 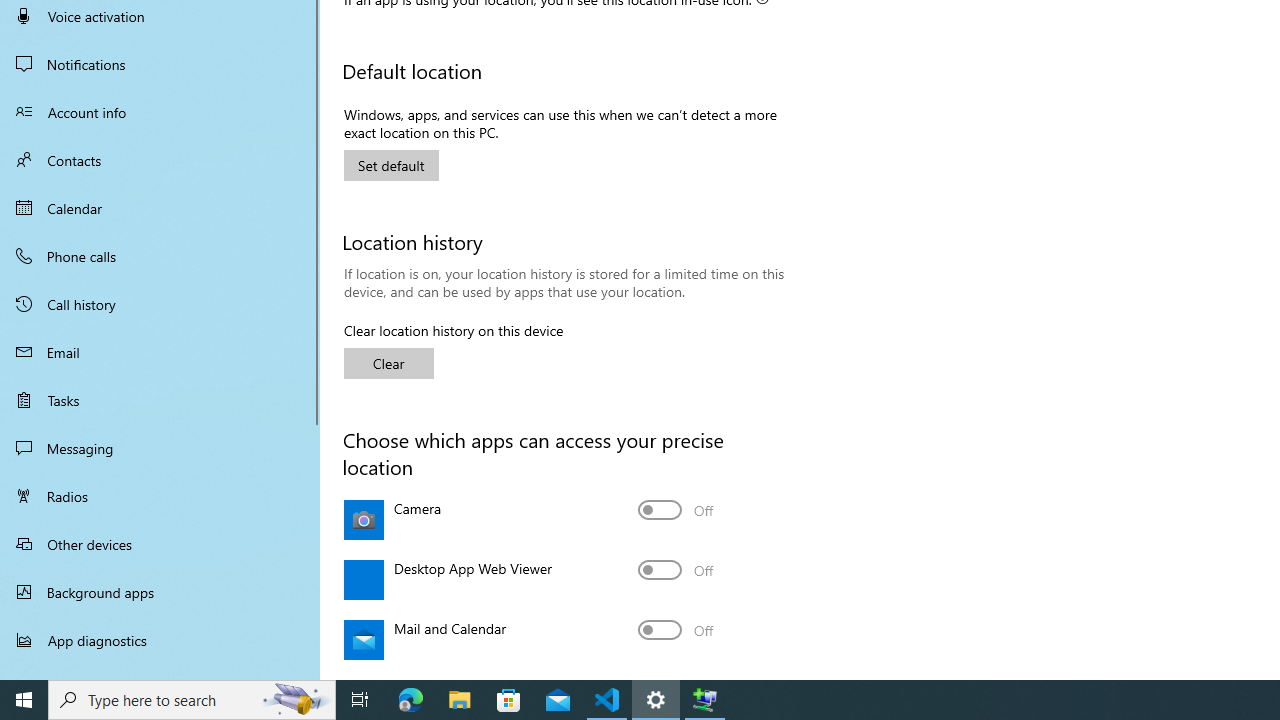 What do you see at coordinates (160, 592) in the screenshot?
I see `Background apps` at bounding box center [160, 592].